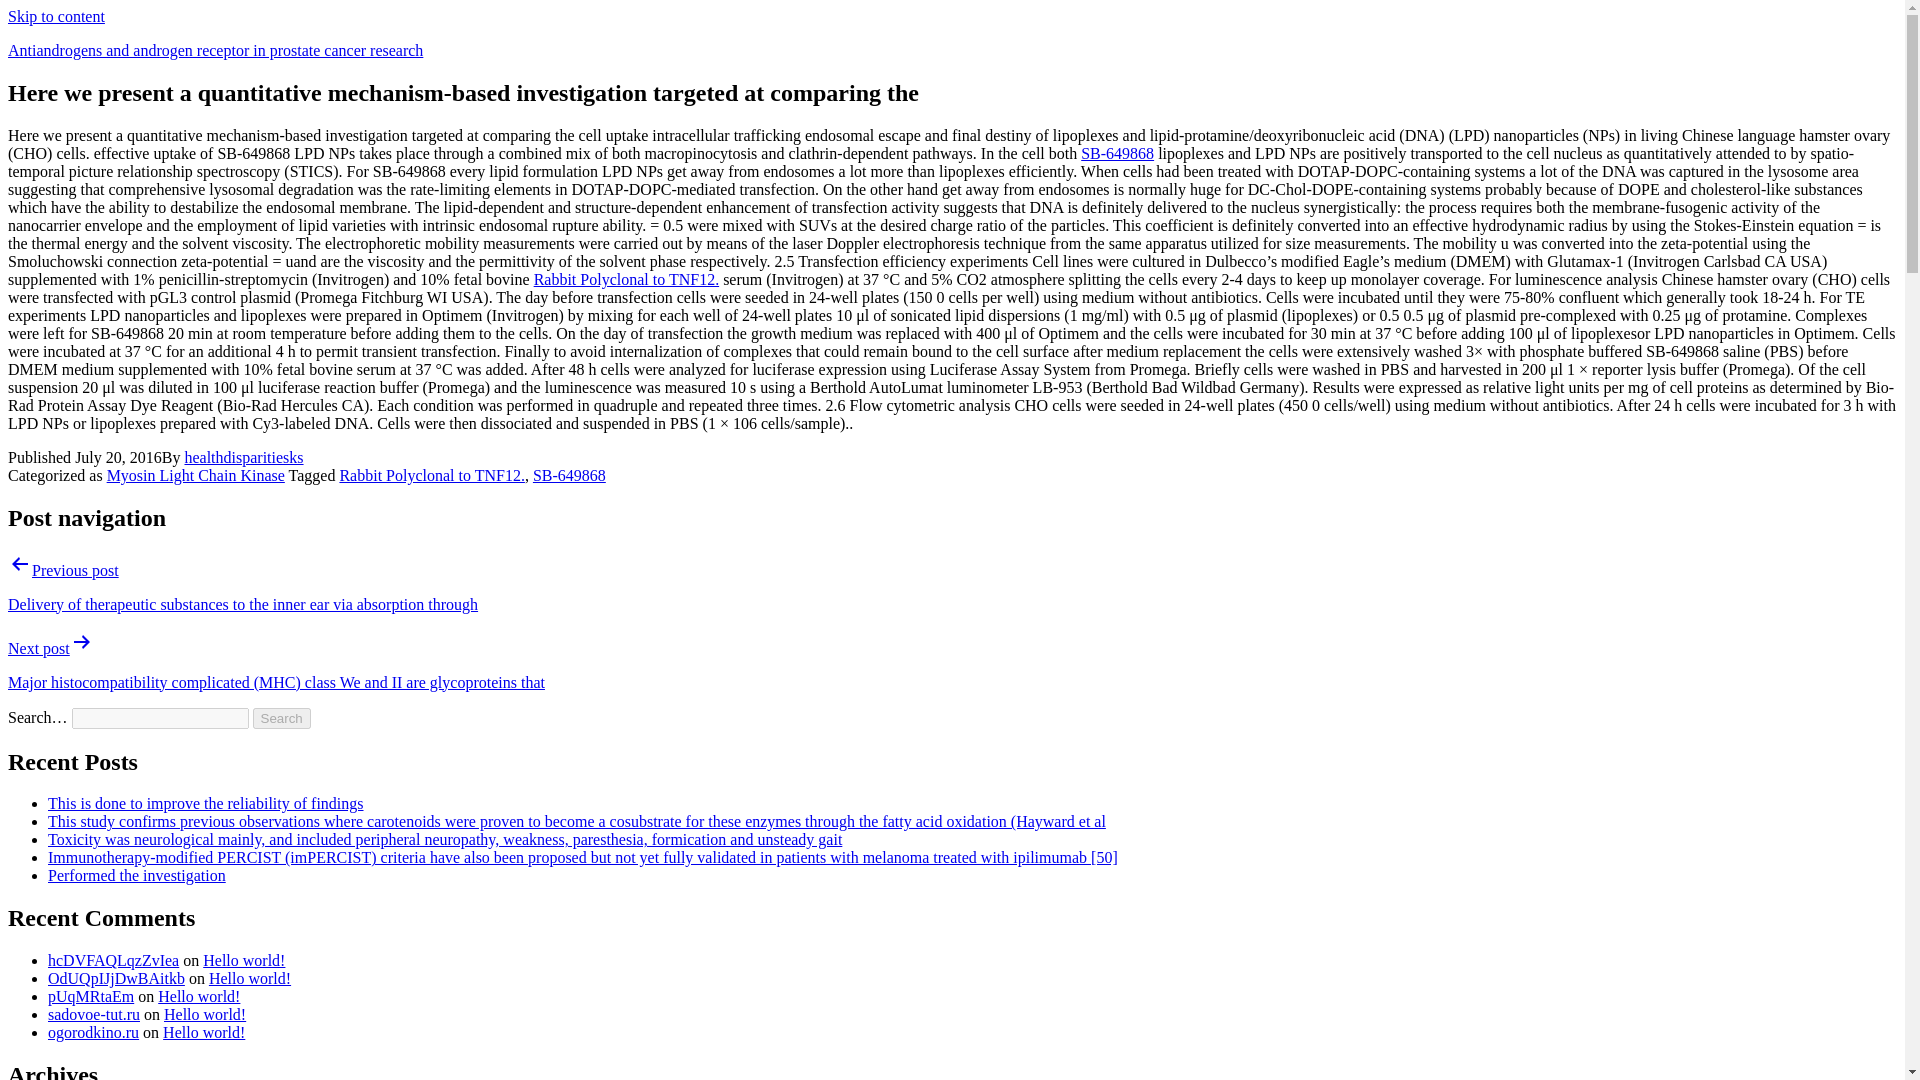 This screenshot has height=1080, width=1920. Describe the element at coordinates (250, 978) in the screenshot. I see `Hello world!` at that location.